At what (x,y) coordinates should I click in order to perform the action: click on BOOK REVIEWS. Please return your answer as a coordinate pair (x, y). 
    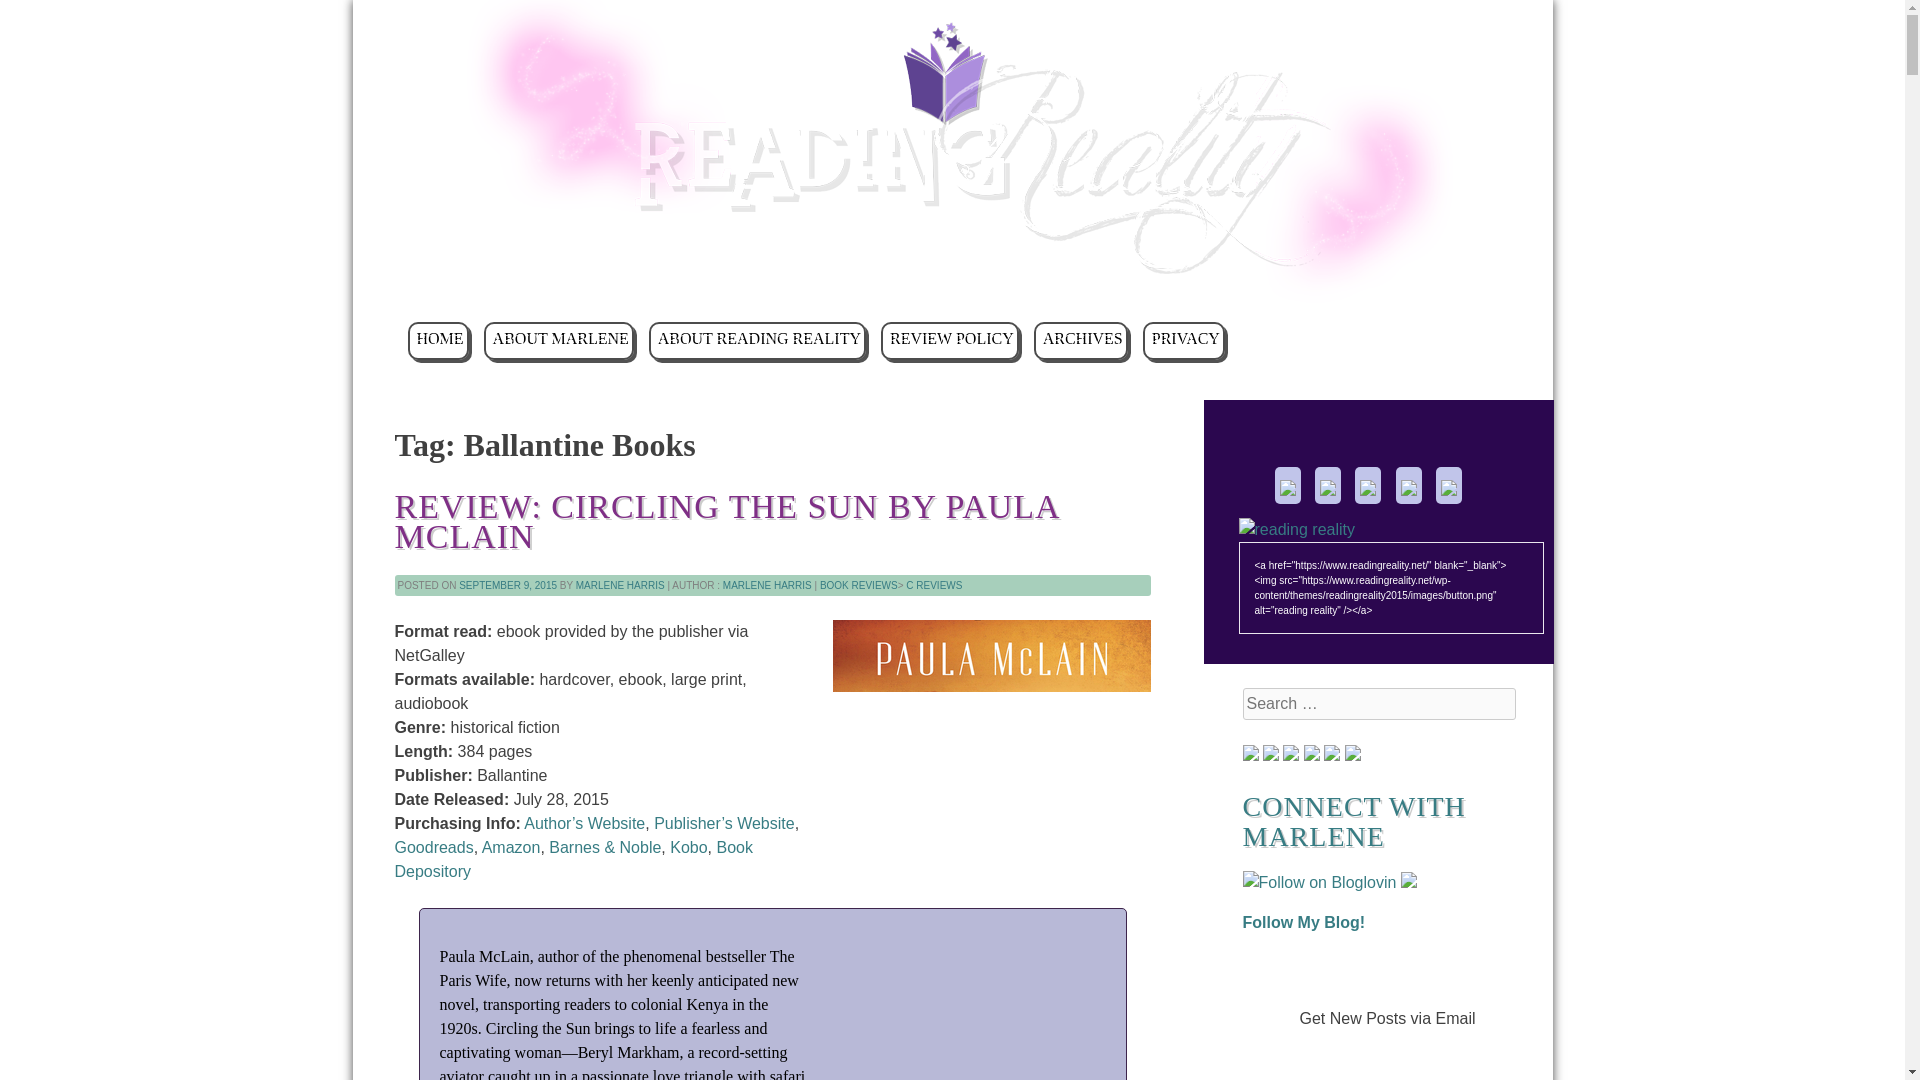
    Looking at the image, I should click on (858, 584).